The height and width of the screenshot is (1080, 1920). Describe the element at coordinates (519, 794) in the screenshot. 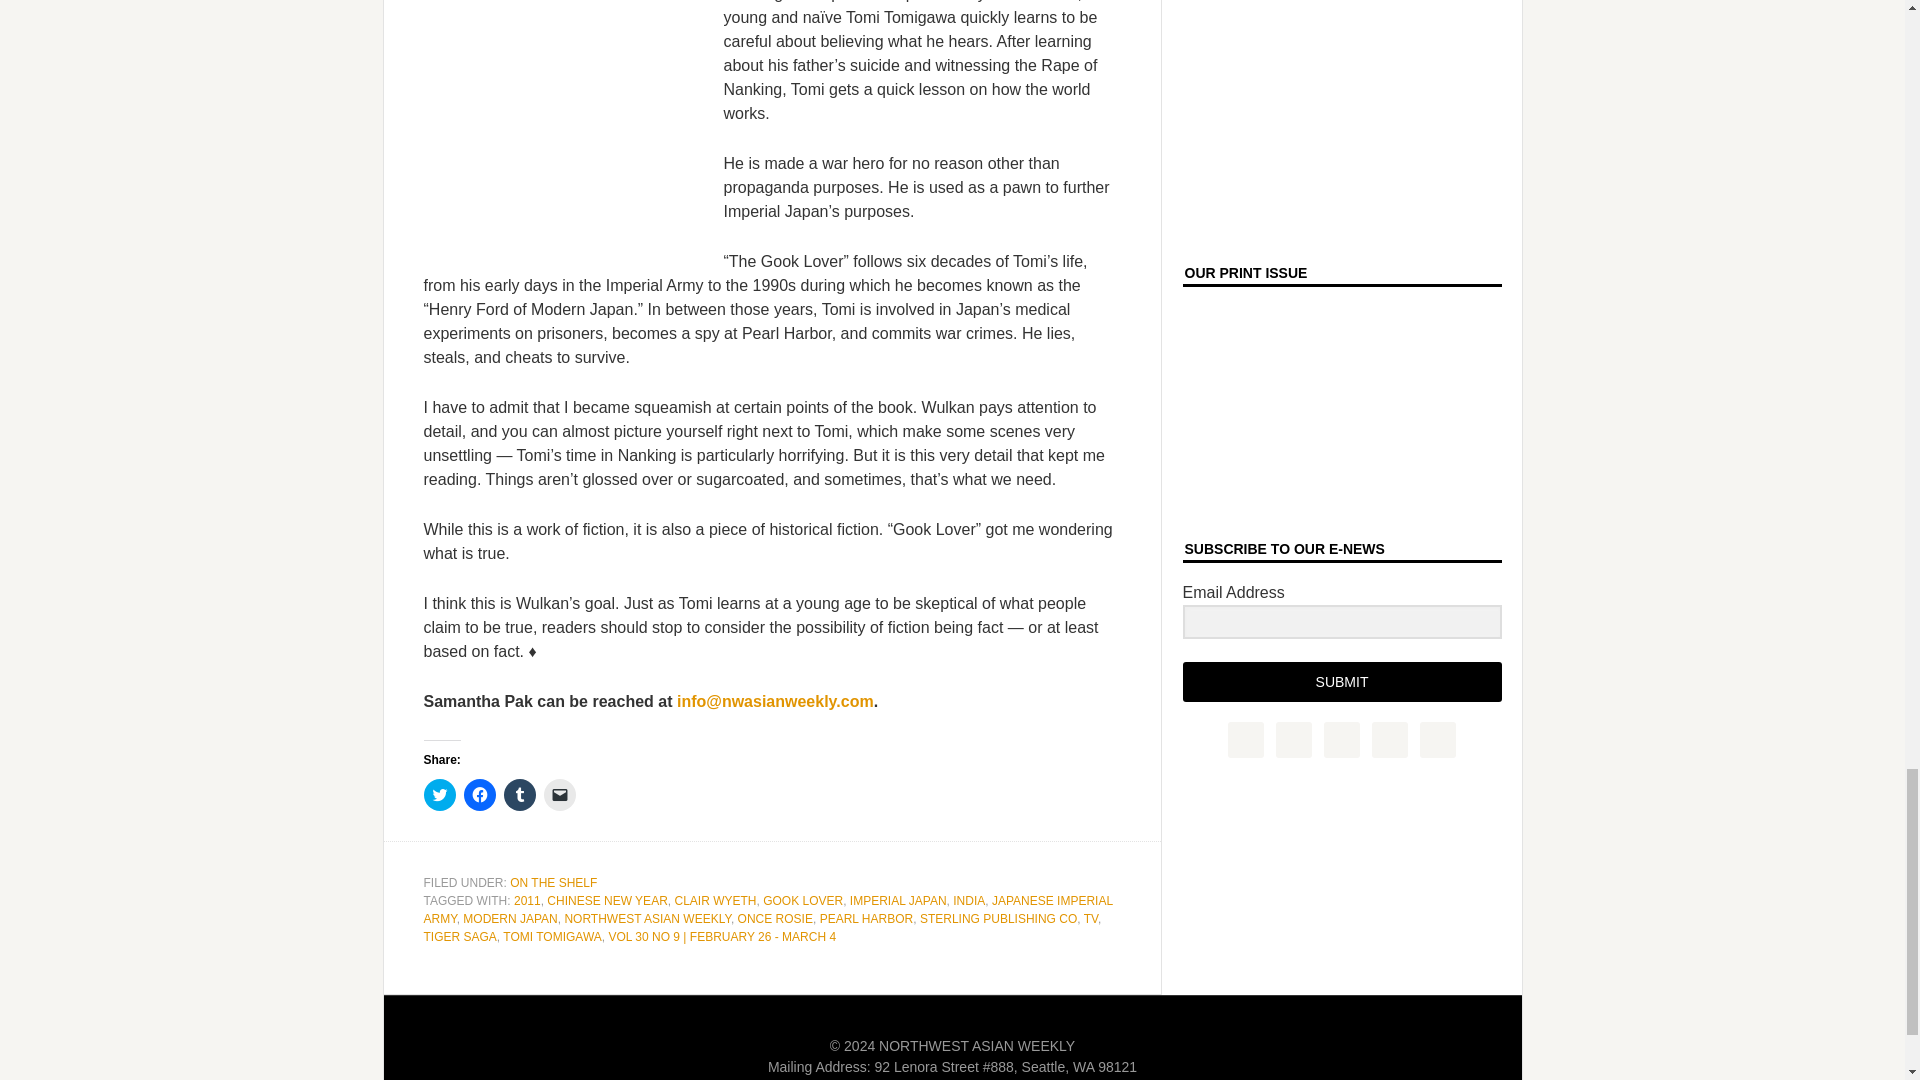

I see `Click to share on Tumblr` at that location.